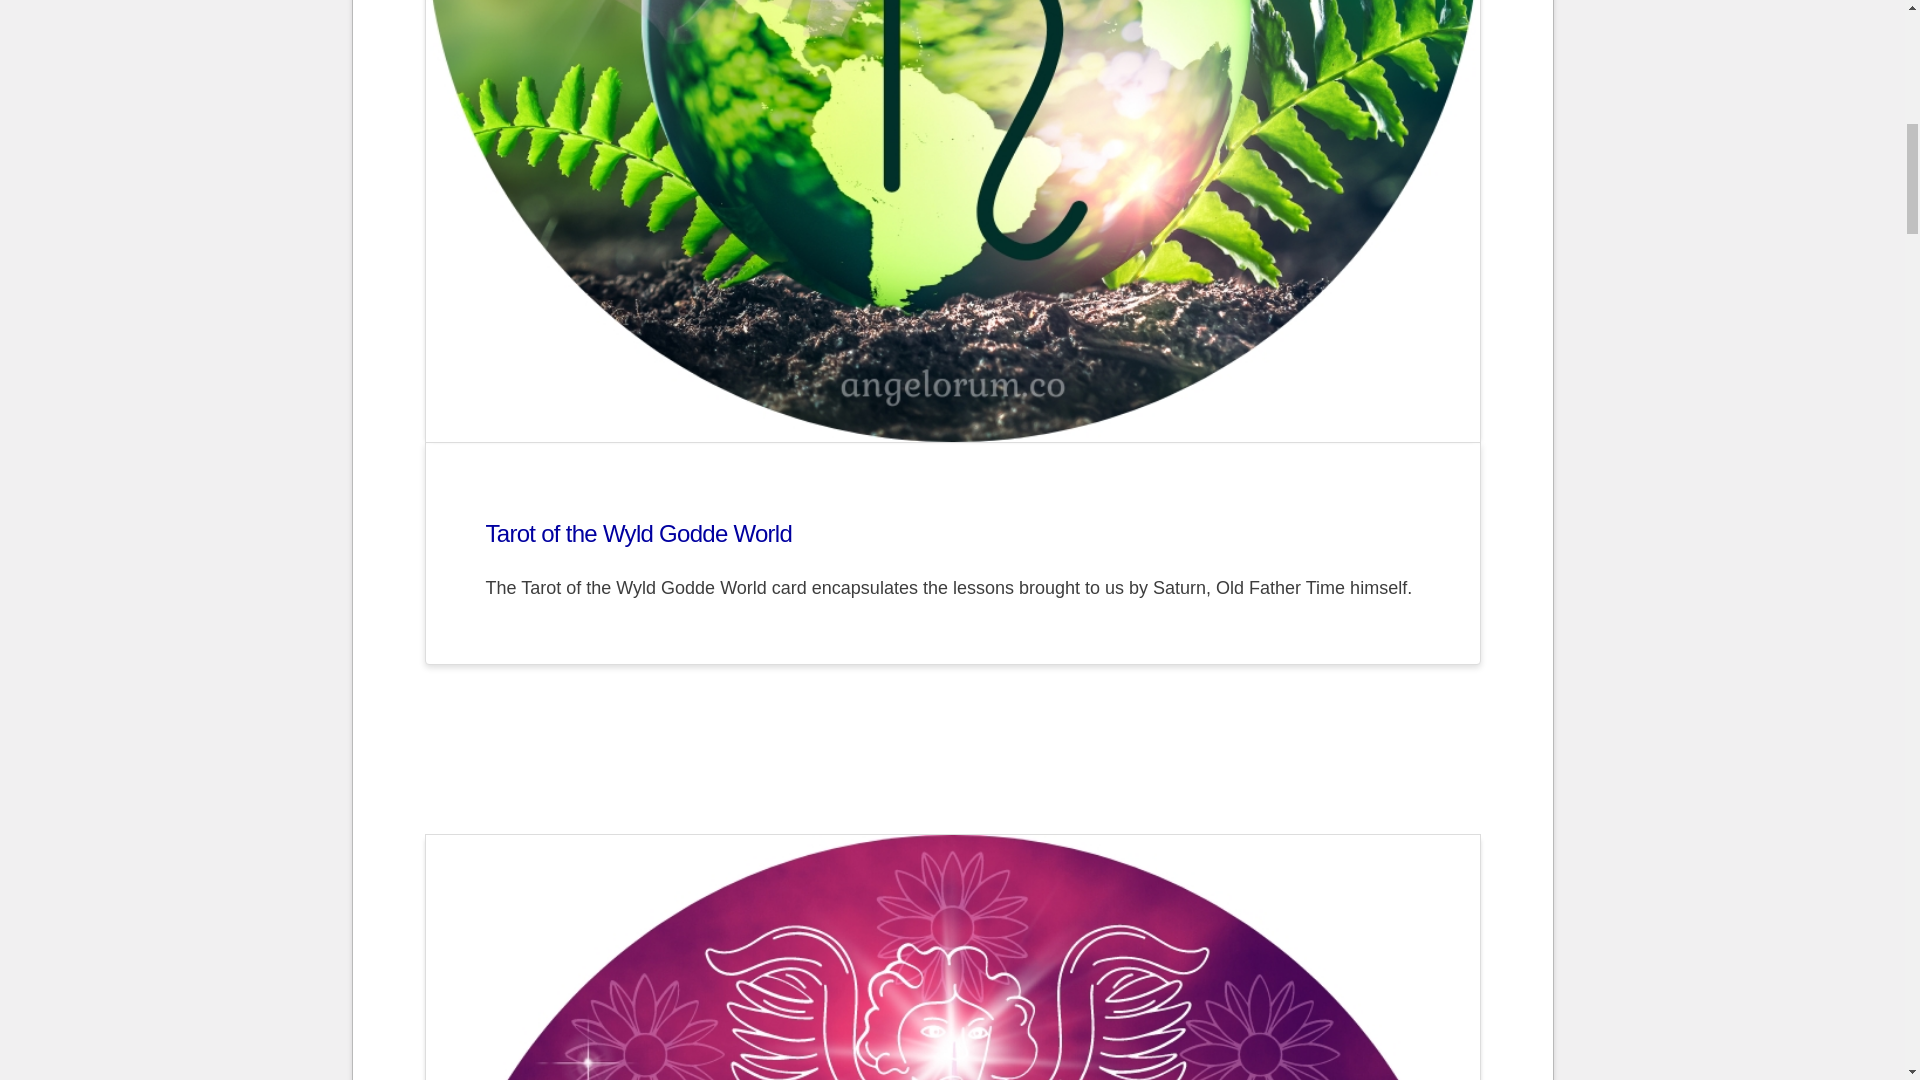 The height and width of the screenshot is (1080, 1920). I want to click on Permalink to: "Tarot of the Wyld Godde World", so click(638, 532).